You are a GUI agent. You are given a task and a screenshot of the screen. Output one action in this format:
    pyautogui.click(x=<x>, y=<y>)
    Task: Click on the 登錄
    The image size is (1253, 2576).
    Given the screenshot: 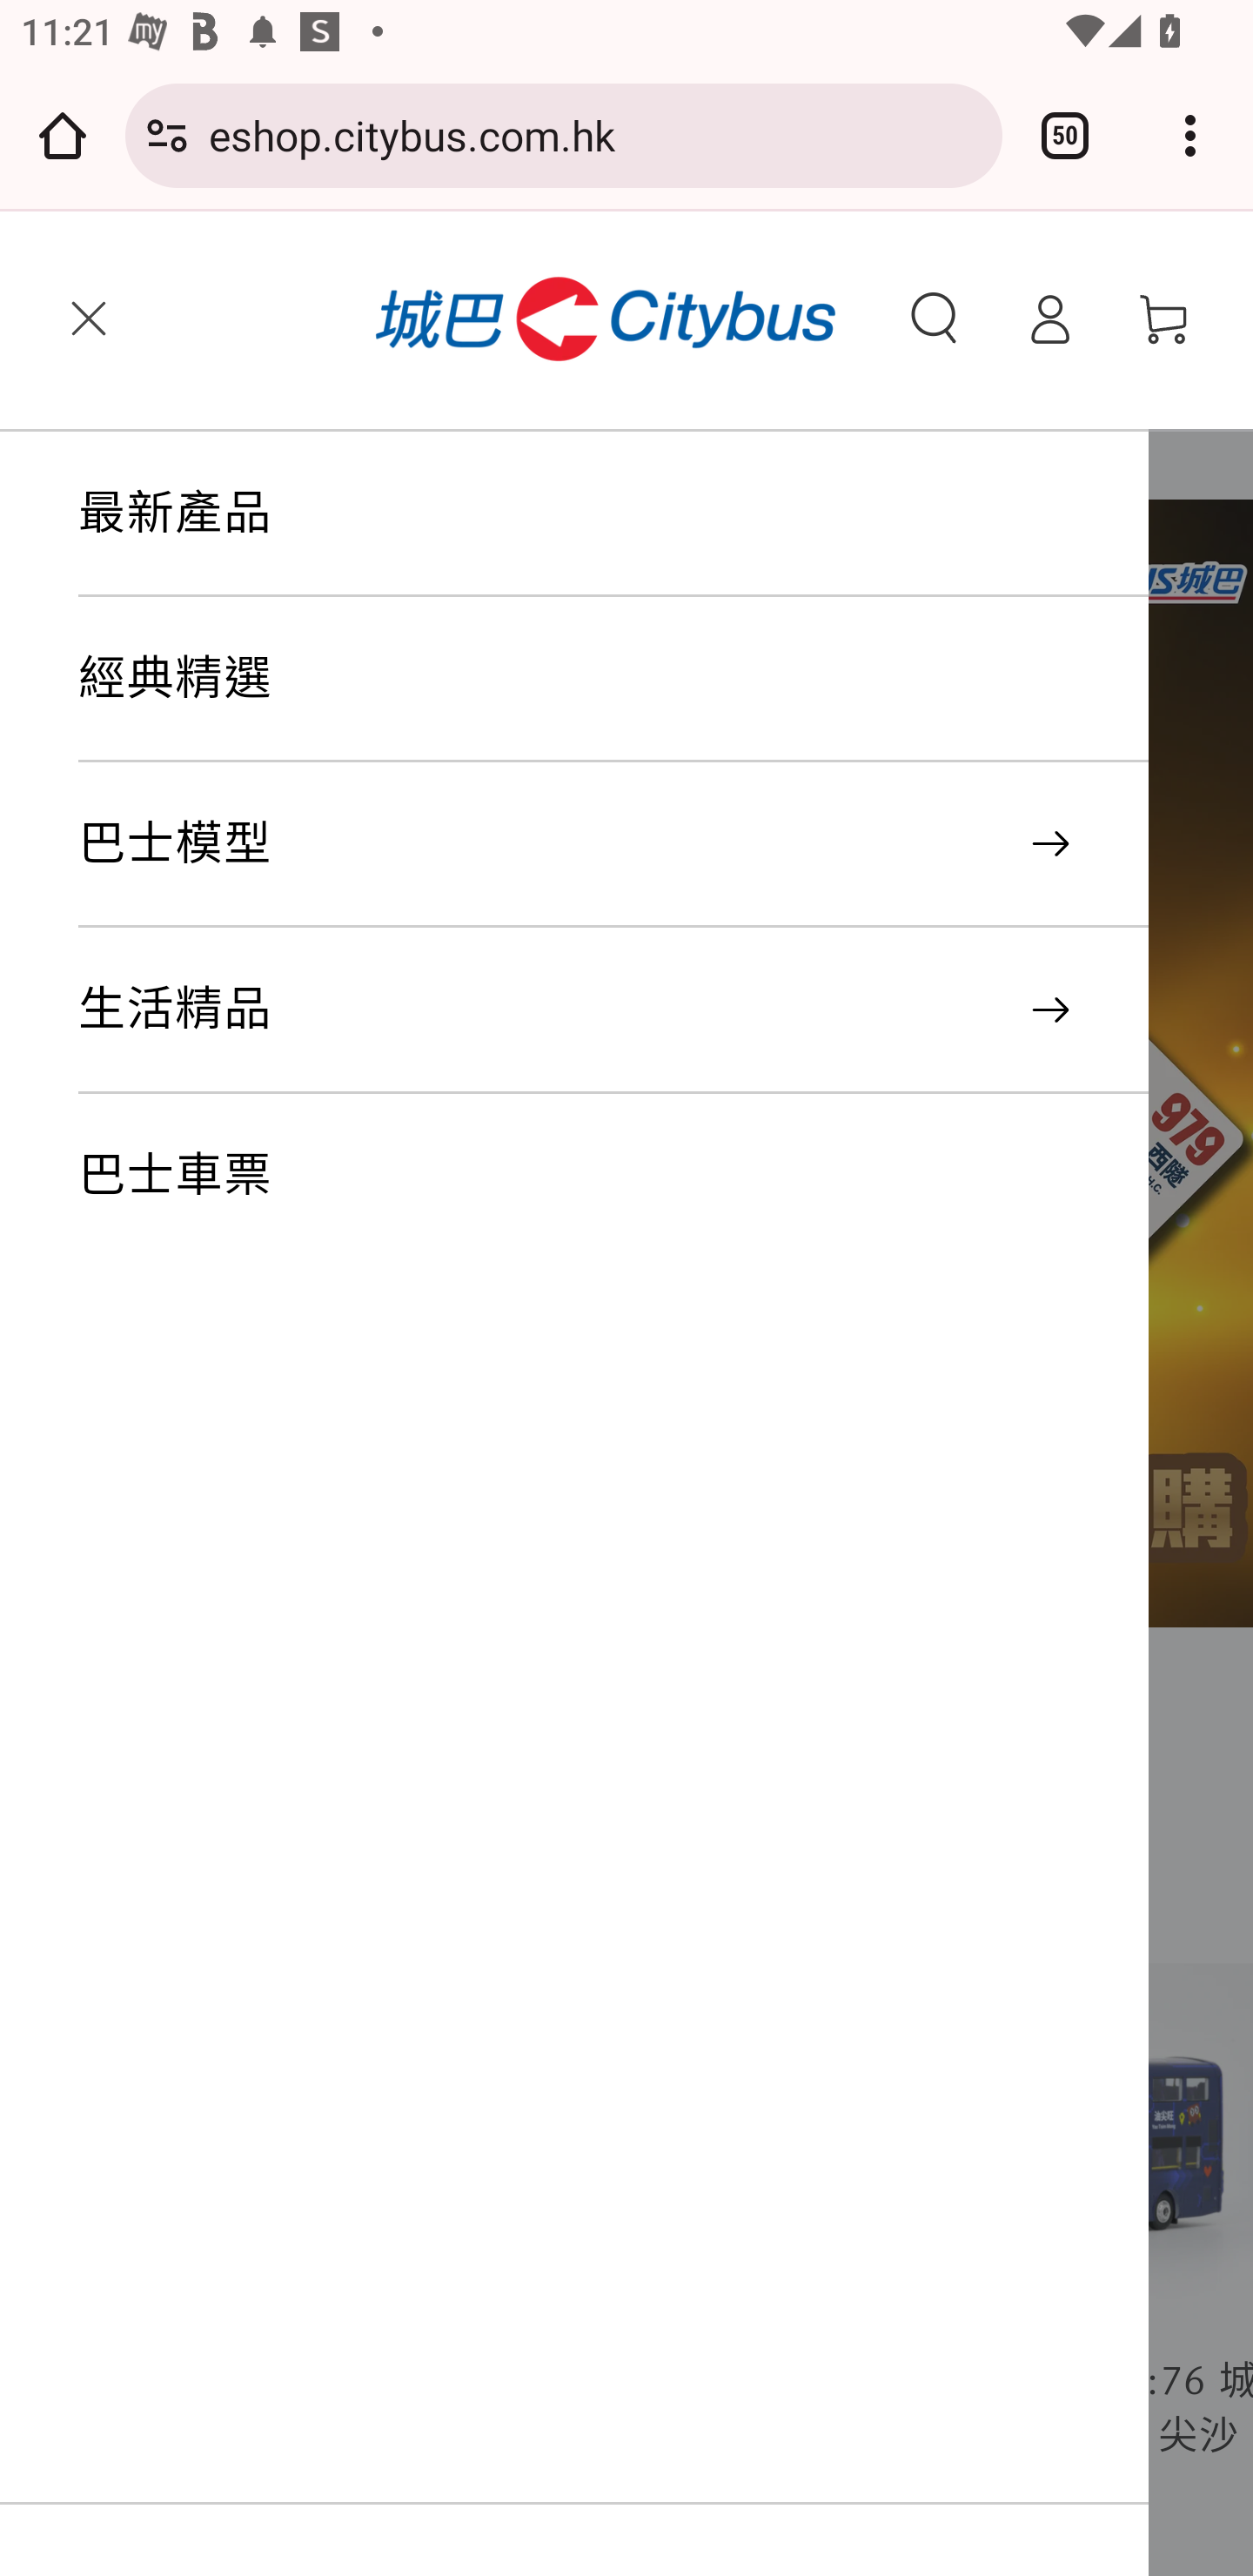 What is the action you would take?
    pyautogui.click(x=1049, y=319)
    